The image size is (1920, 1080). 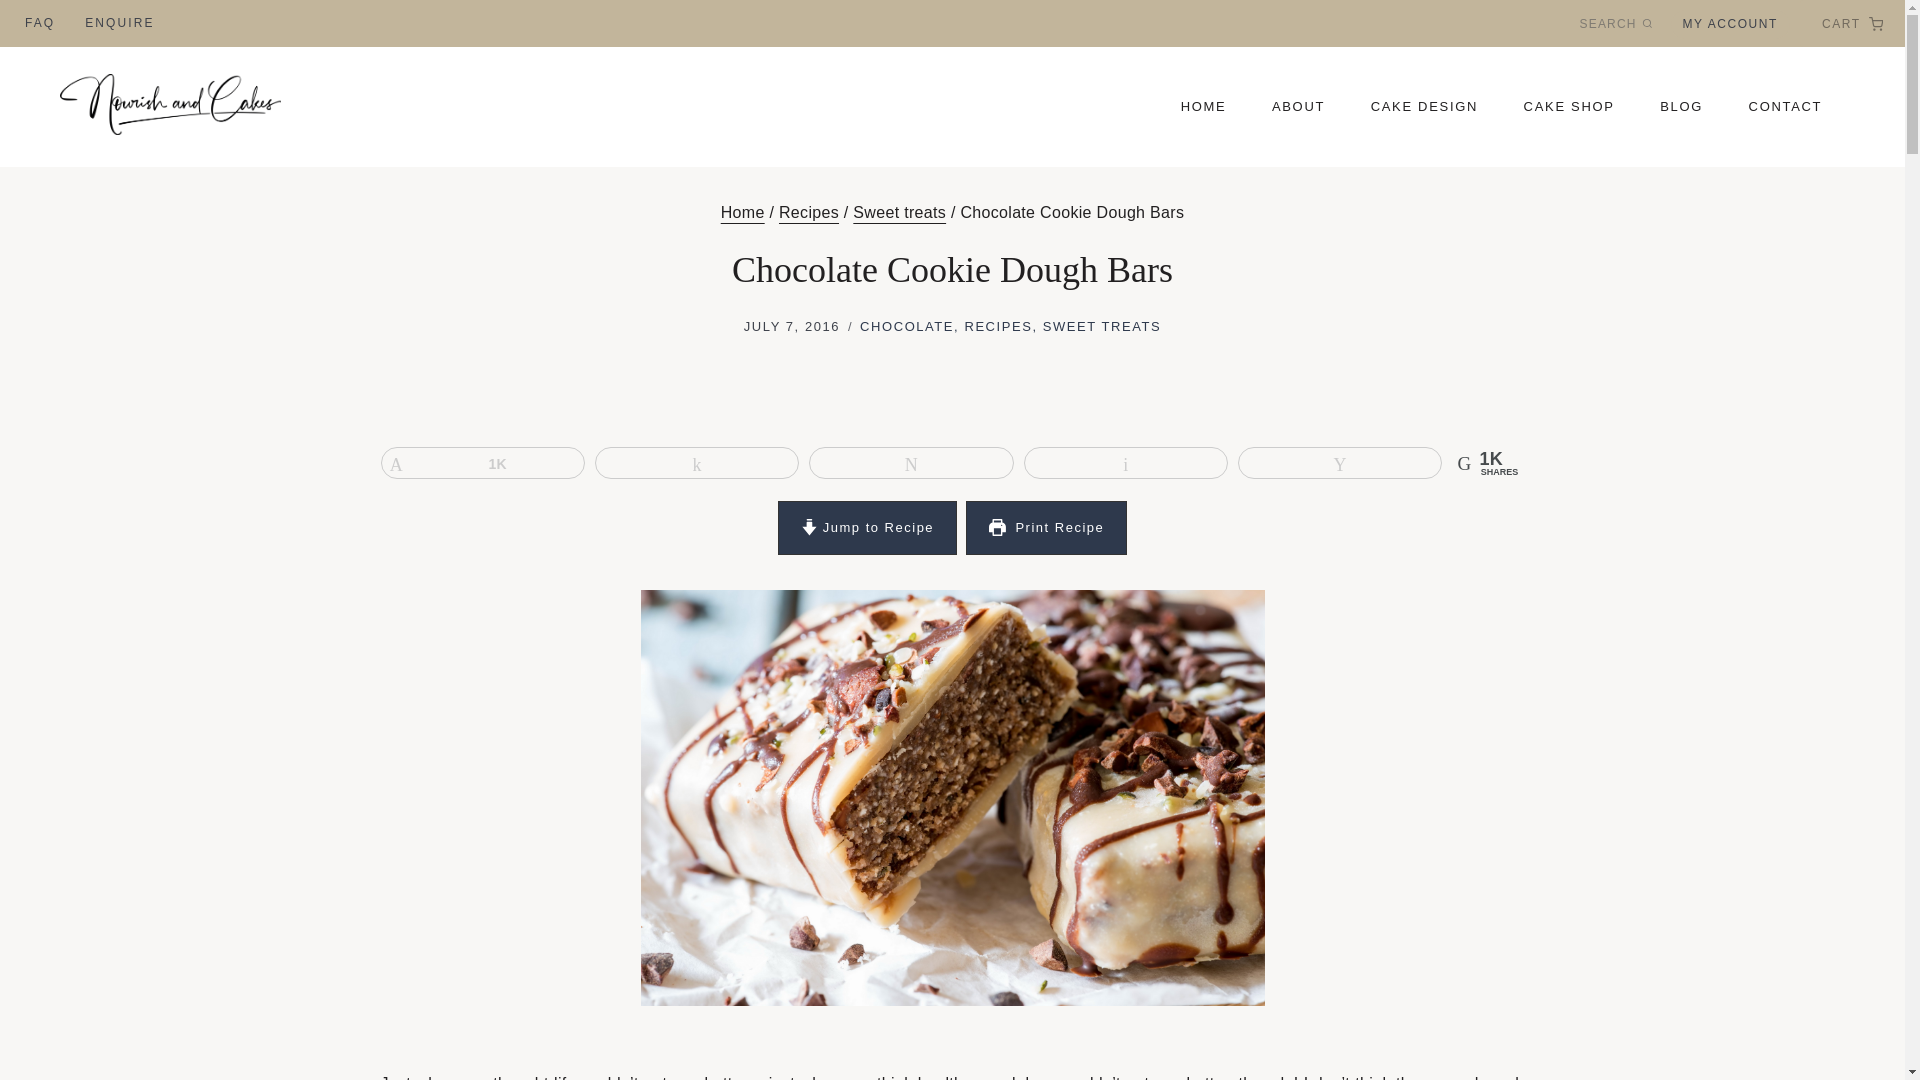 What do you see at coordinates (998, 326) in the screenshot?
I see `RECIPES` at bounding box center [998, 326].